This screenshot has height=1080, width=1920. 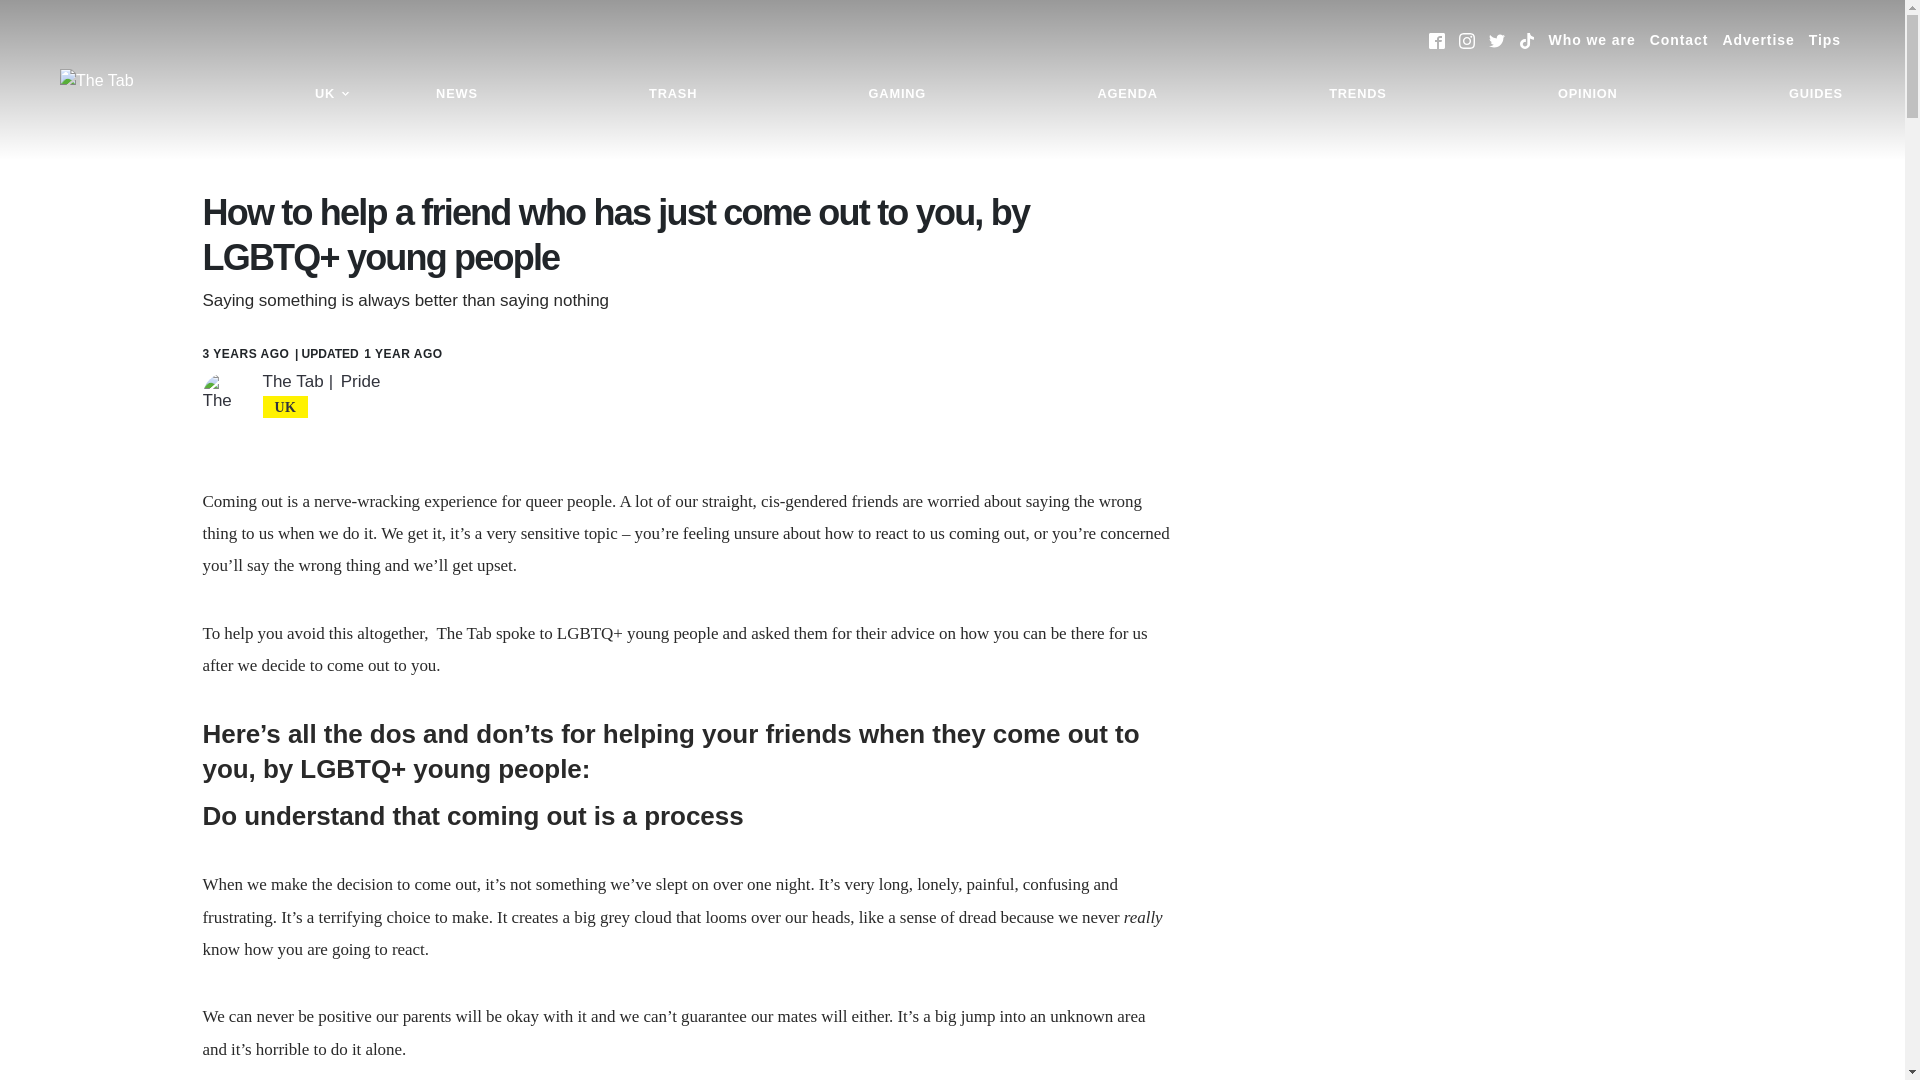 What do you see at coordinates (1126, 94) in the screenshot?
I see `AGENDA` at bounding box center [1126, 94].